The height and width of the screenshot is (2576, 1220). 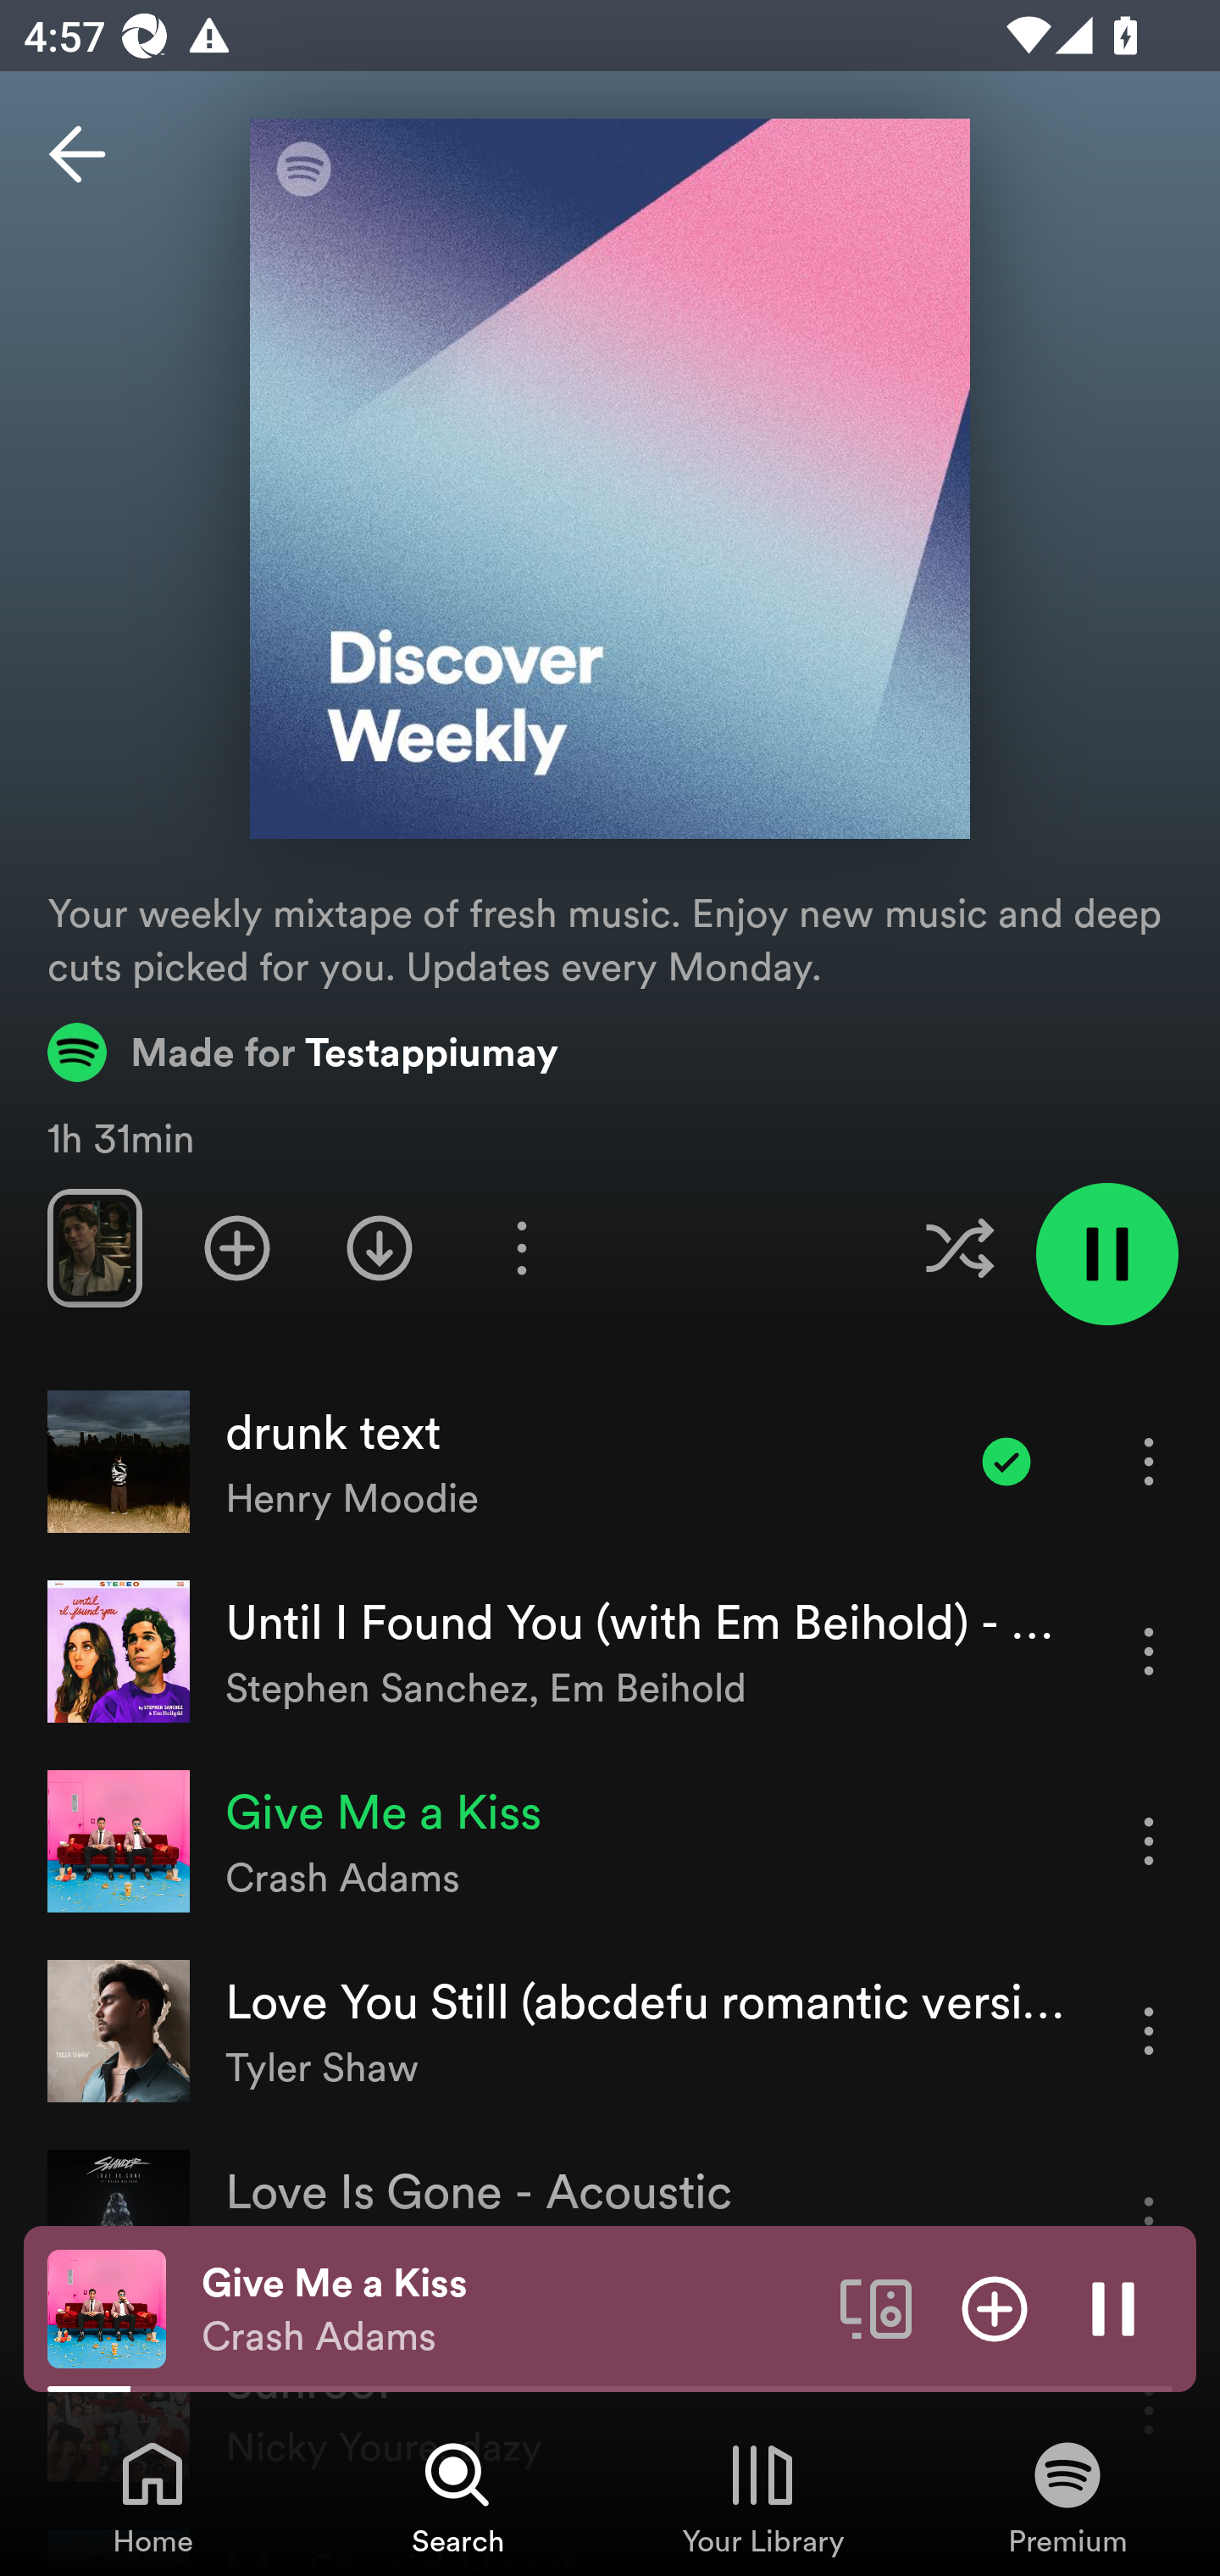 I want to click on Item added, so click(x=1006, y=1461).